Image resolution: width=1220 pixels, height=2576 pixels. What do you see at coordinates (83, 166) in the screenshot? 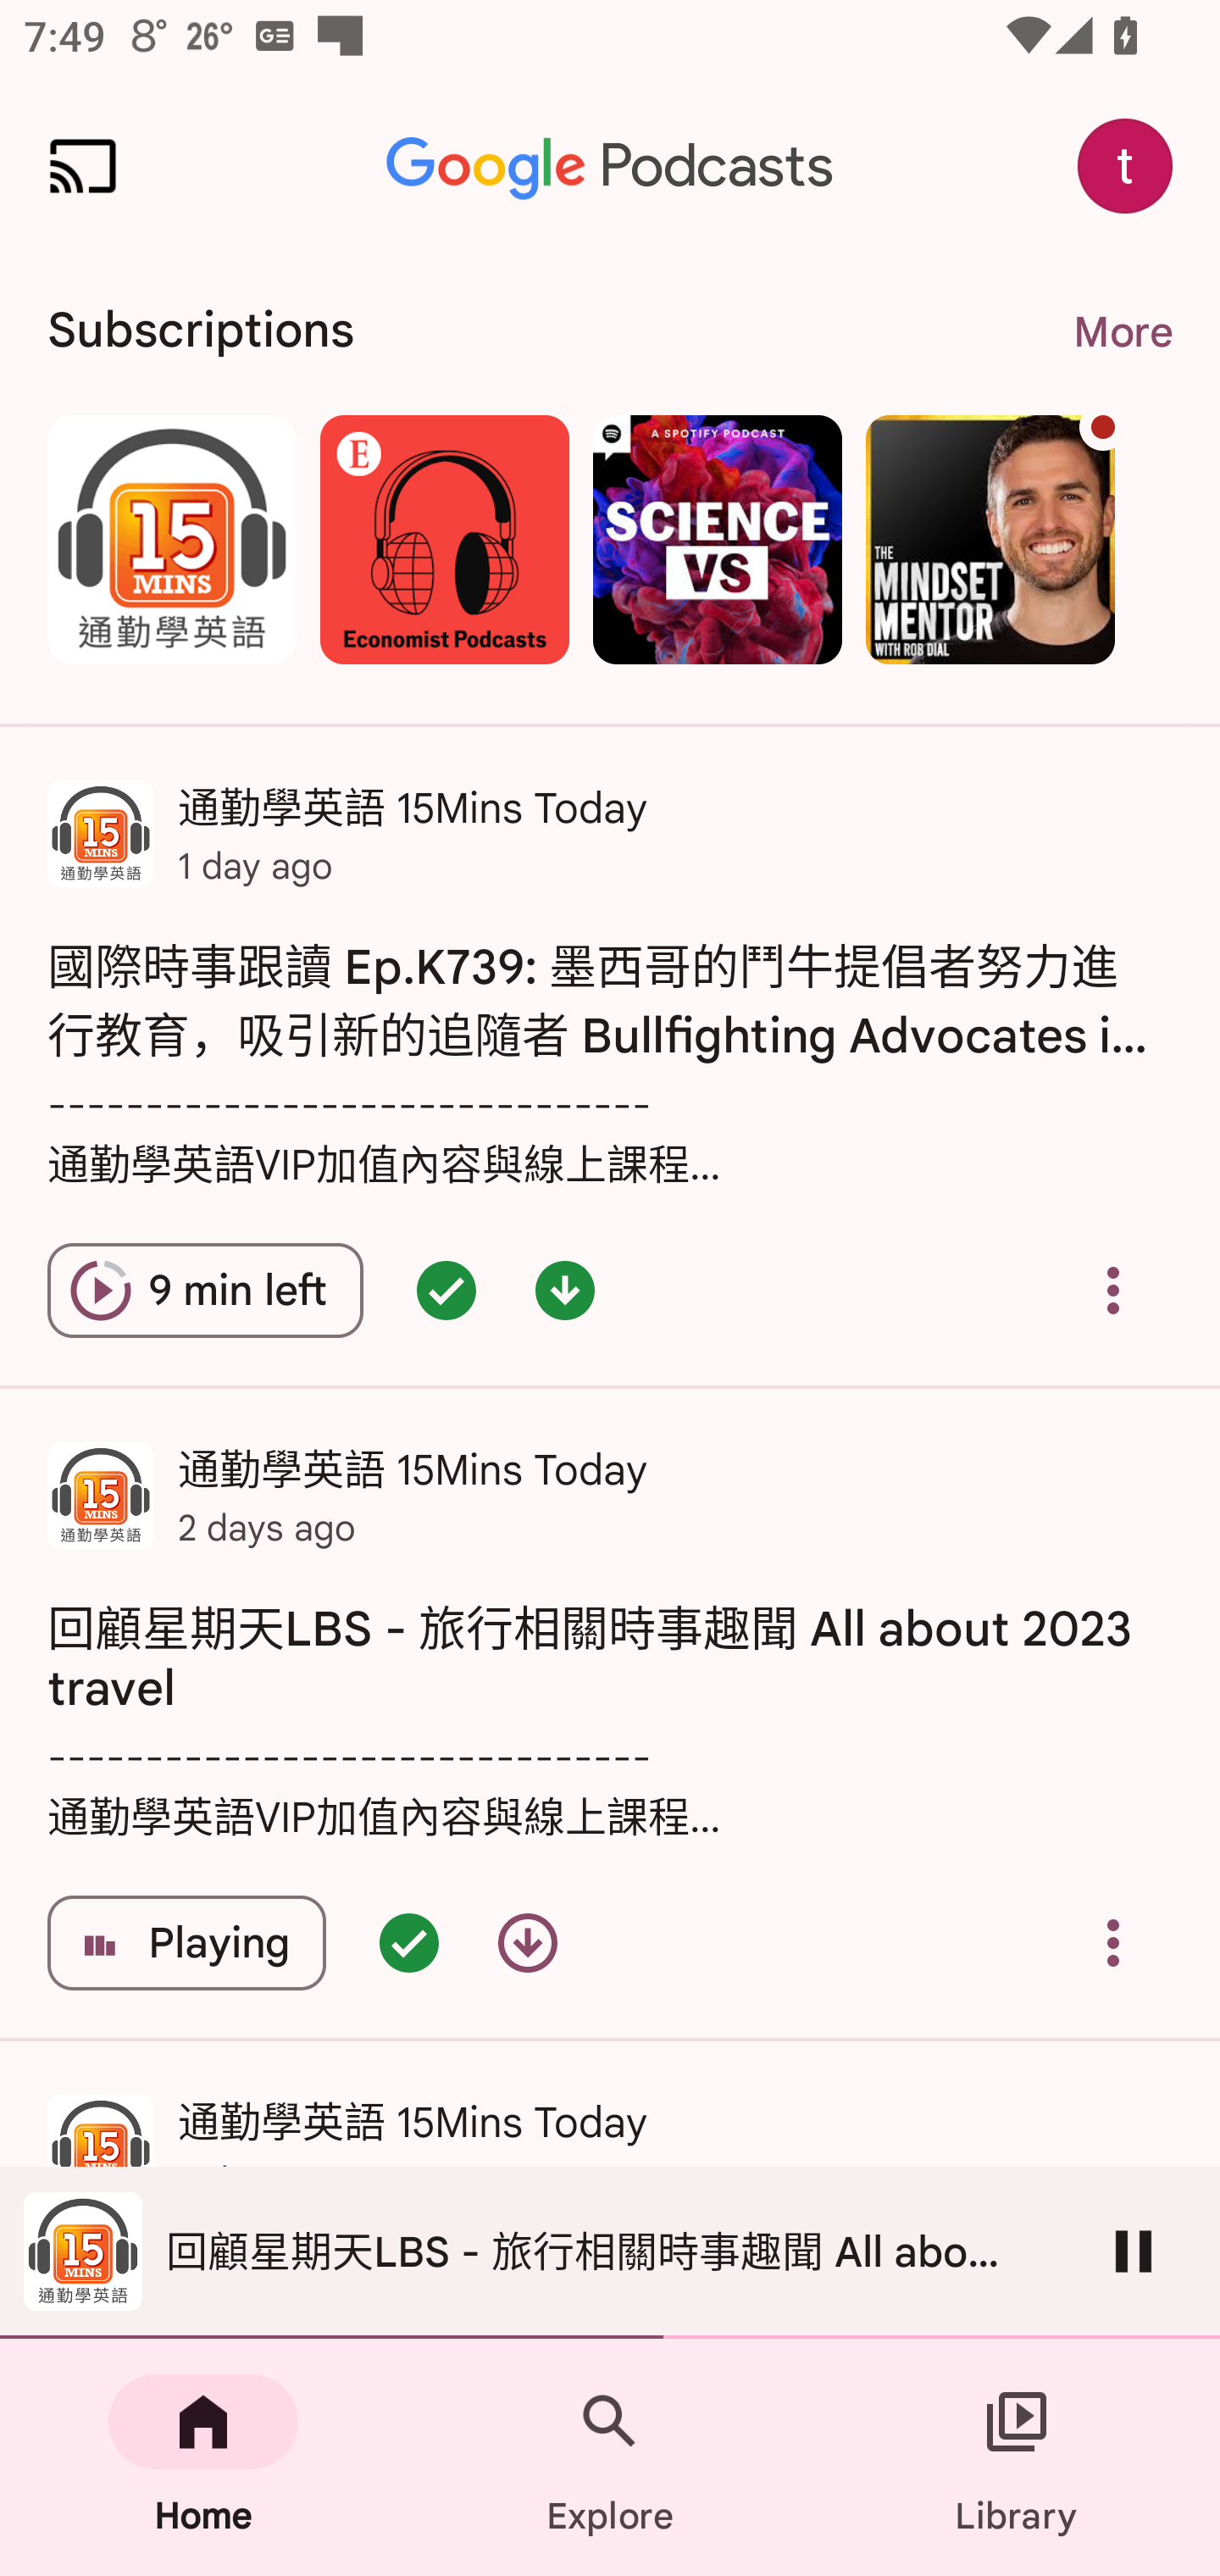
I see `Cast. Disconnected` at bounding box center [83, 166].